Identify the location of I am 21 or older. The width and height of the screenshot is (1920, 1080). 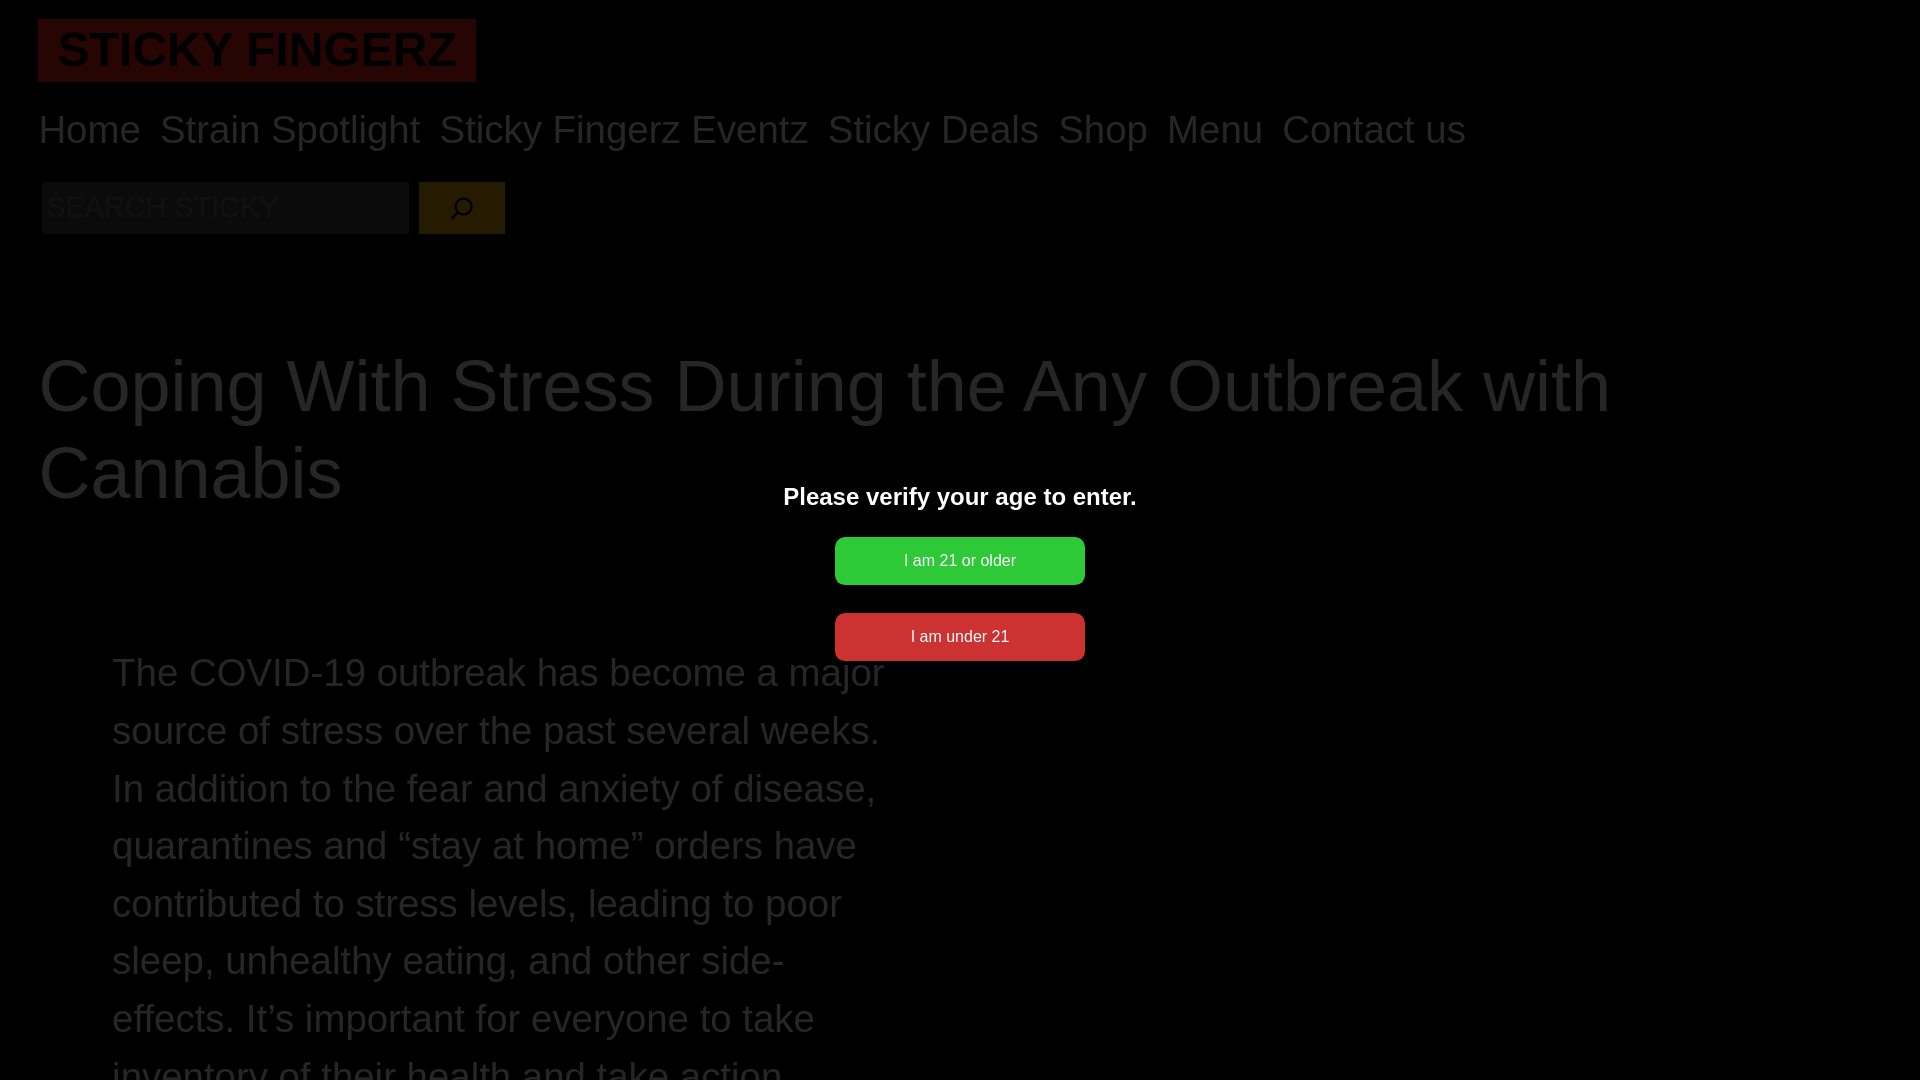
(960, 560).